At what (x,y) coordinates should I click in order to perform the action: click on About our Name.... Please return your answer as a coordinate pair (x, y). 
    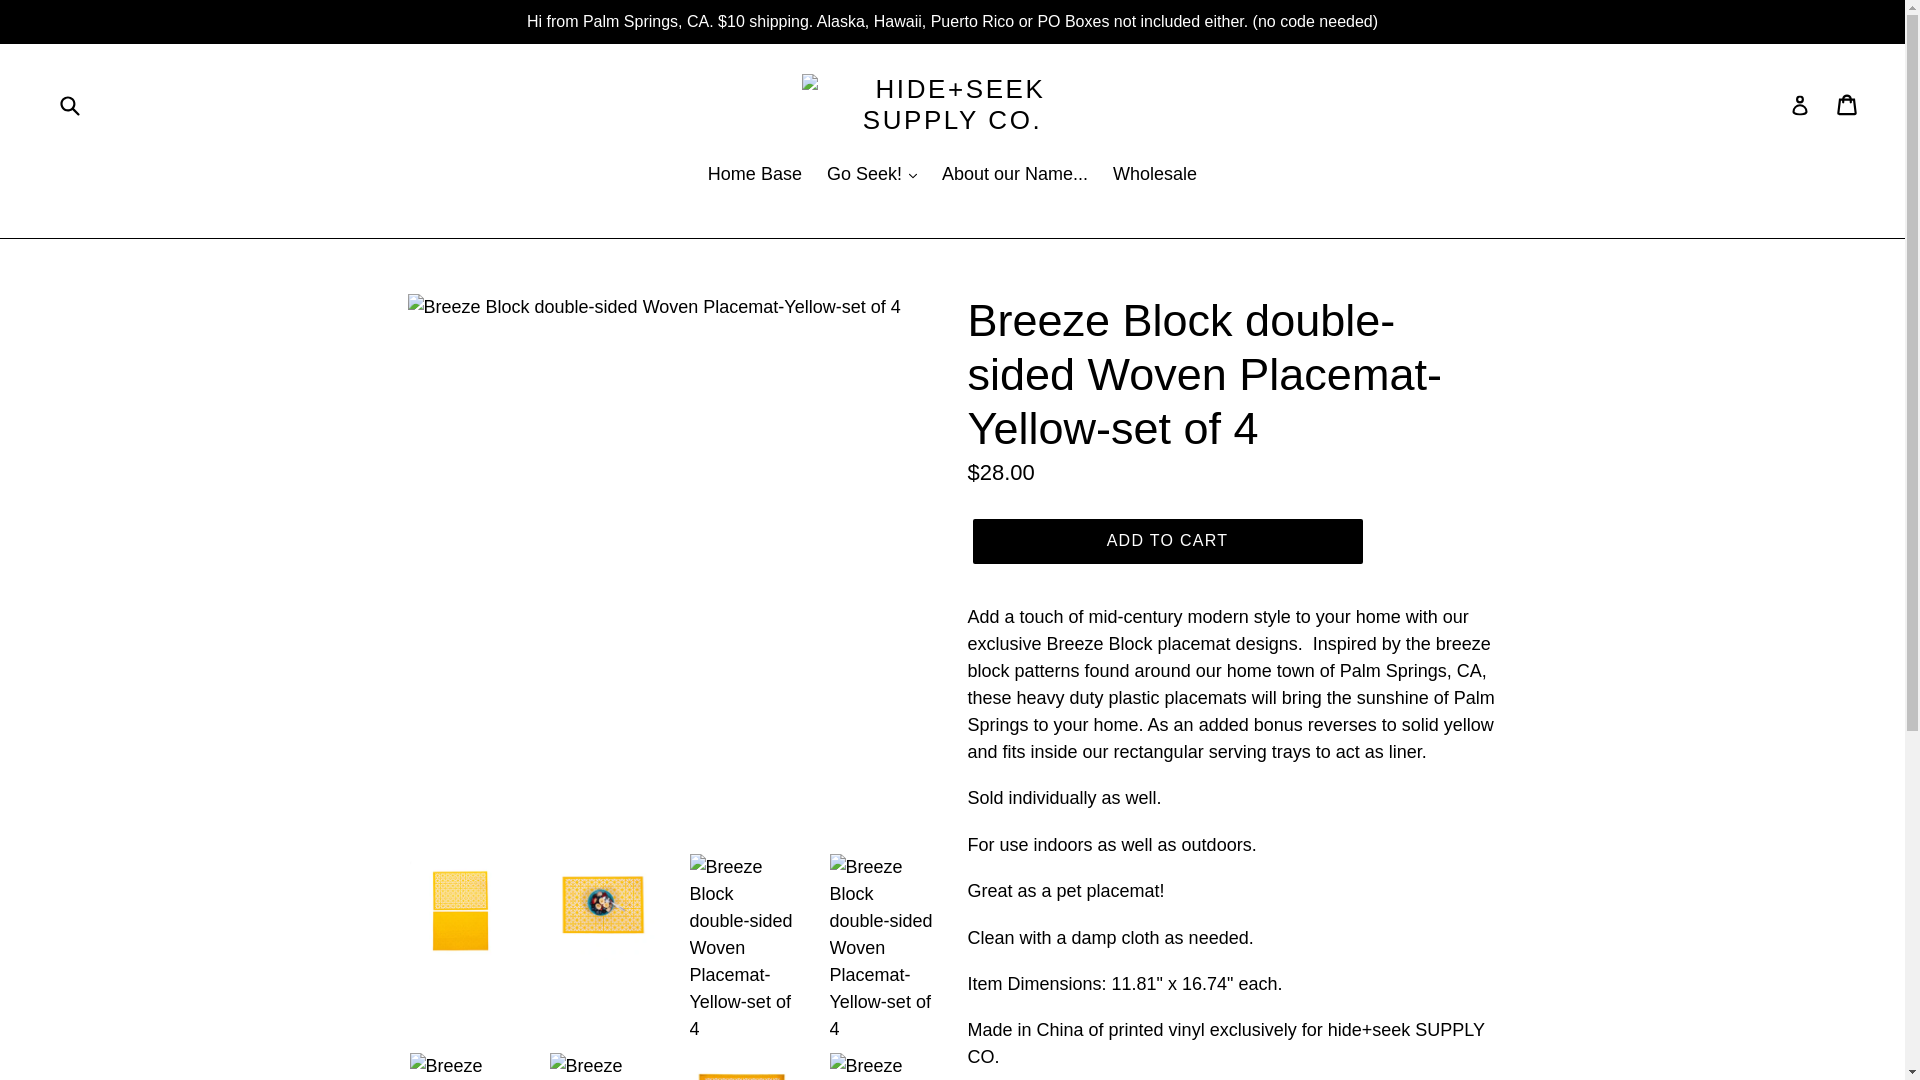
    Looking at the image, I should click on (1014, 176).